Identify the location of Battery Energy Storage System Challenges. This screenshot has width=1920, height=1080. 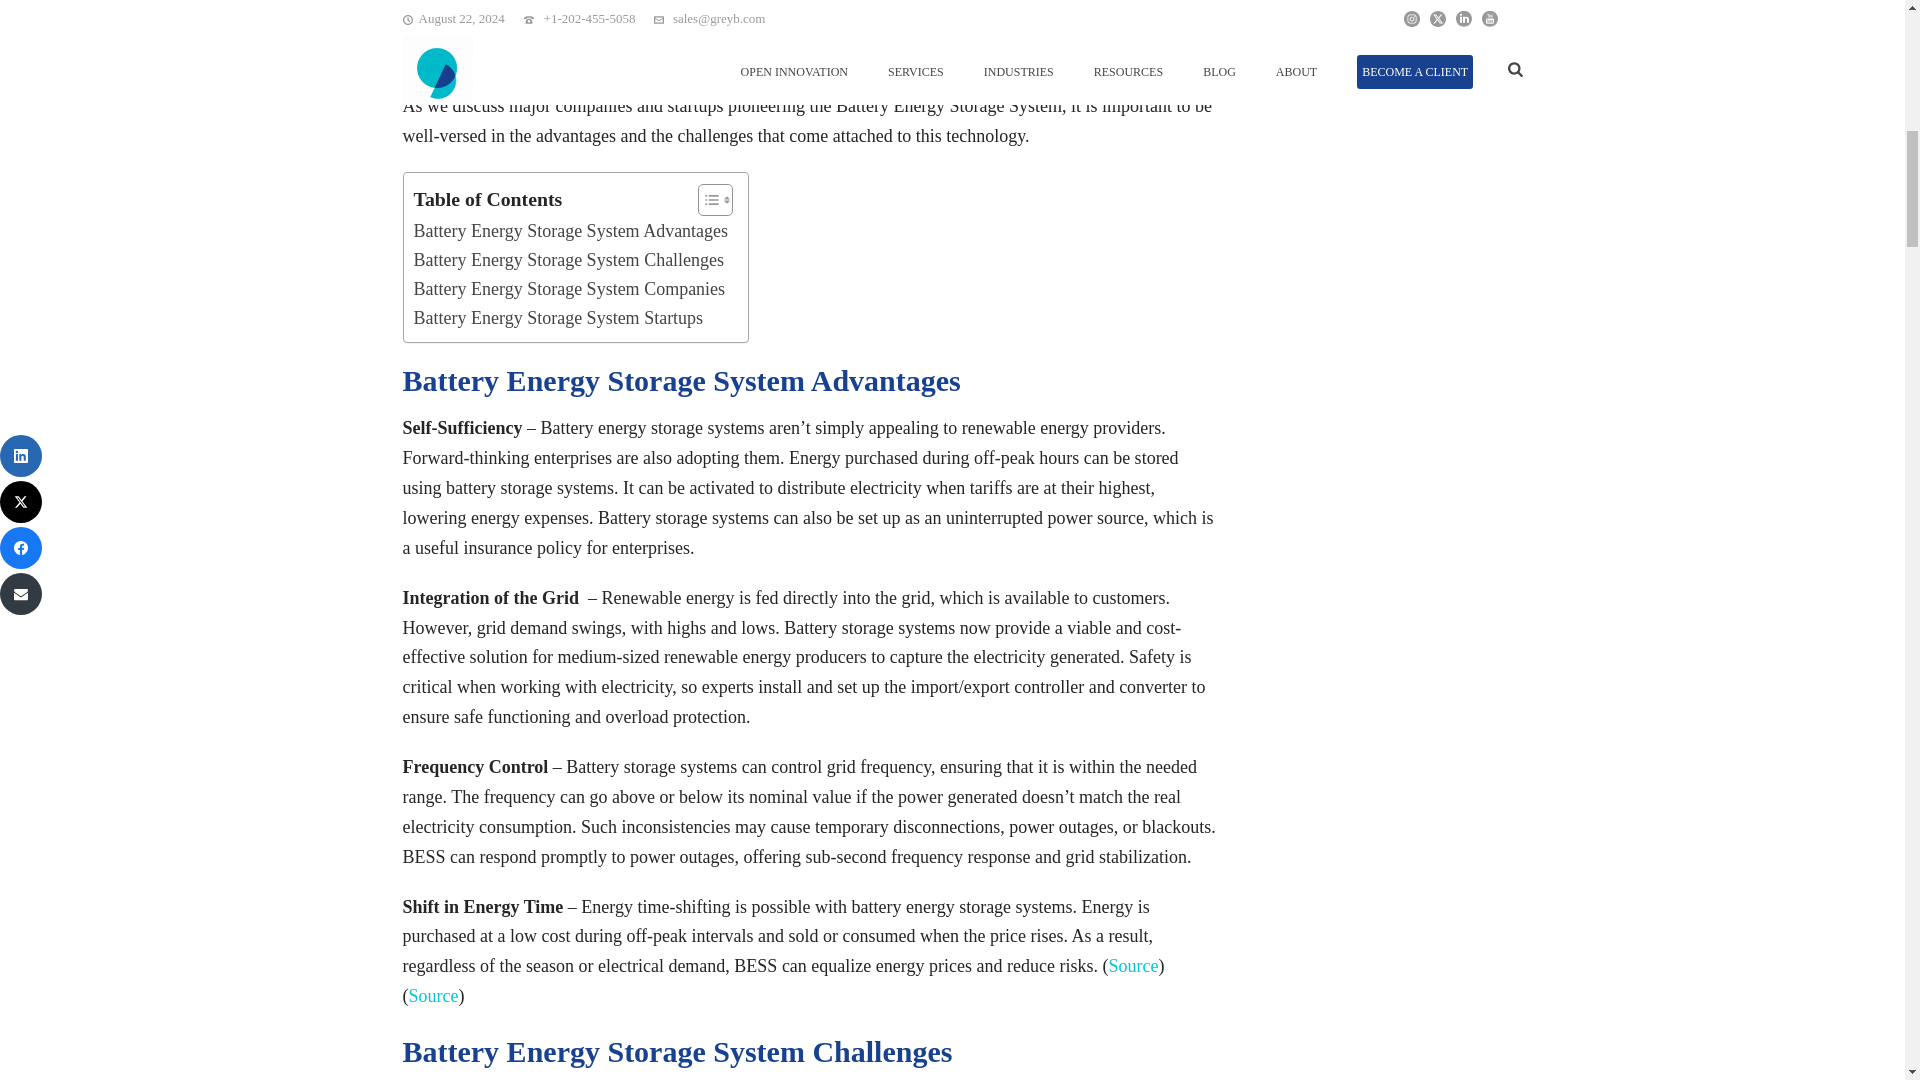
(570, 260).